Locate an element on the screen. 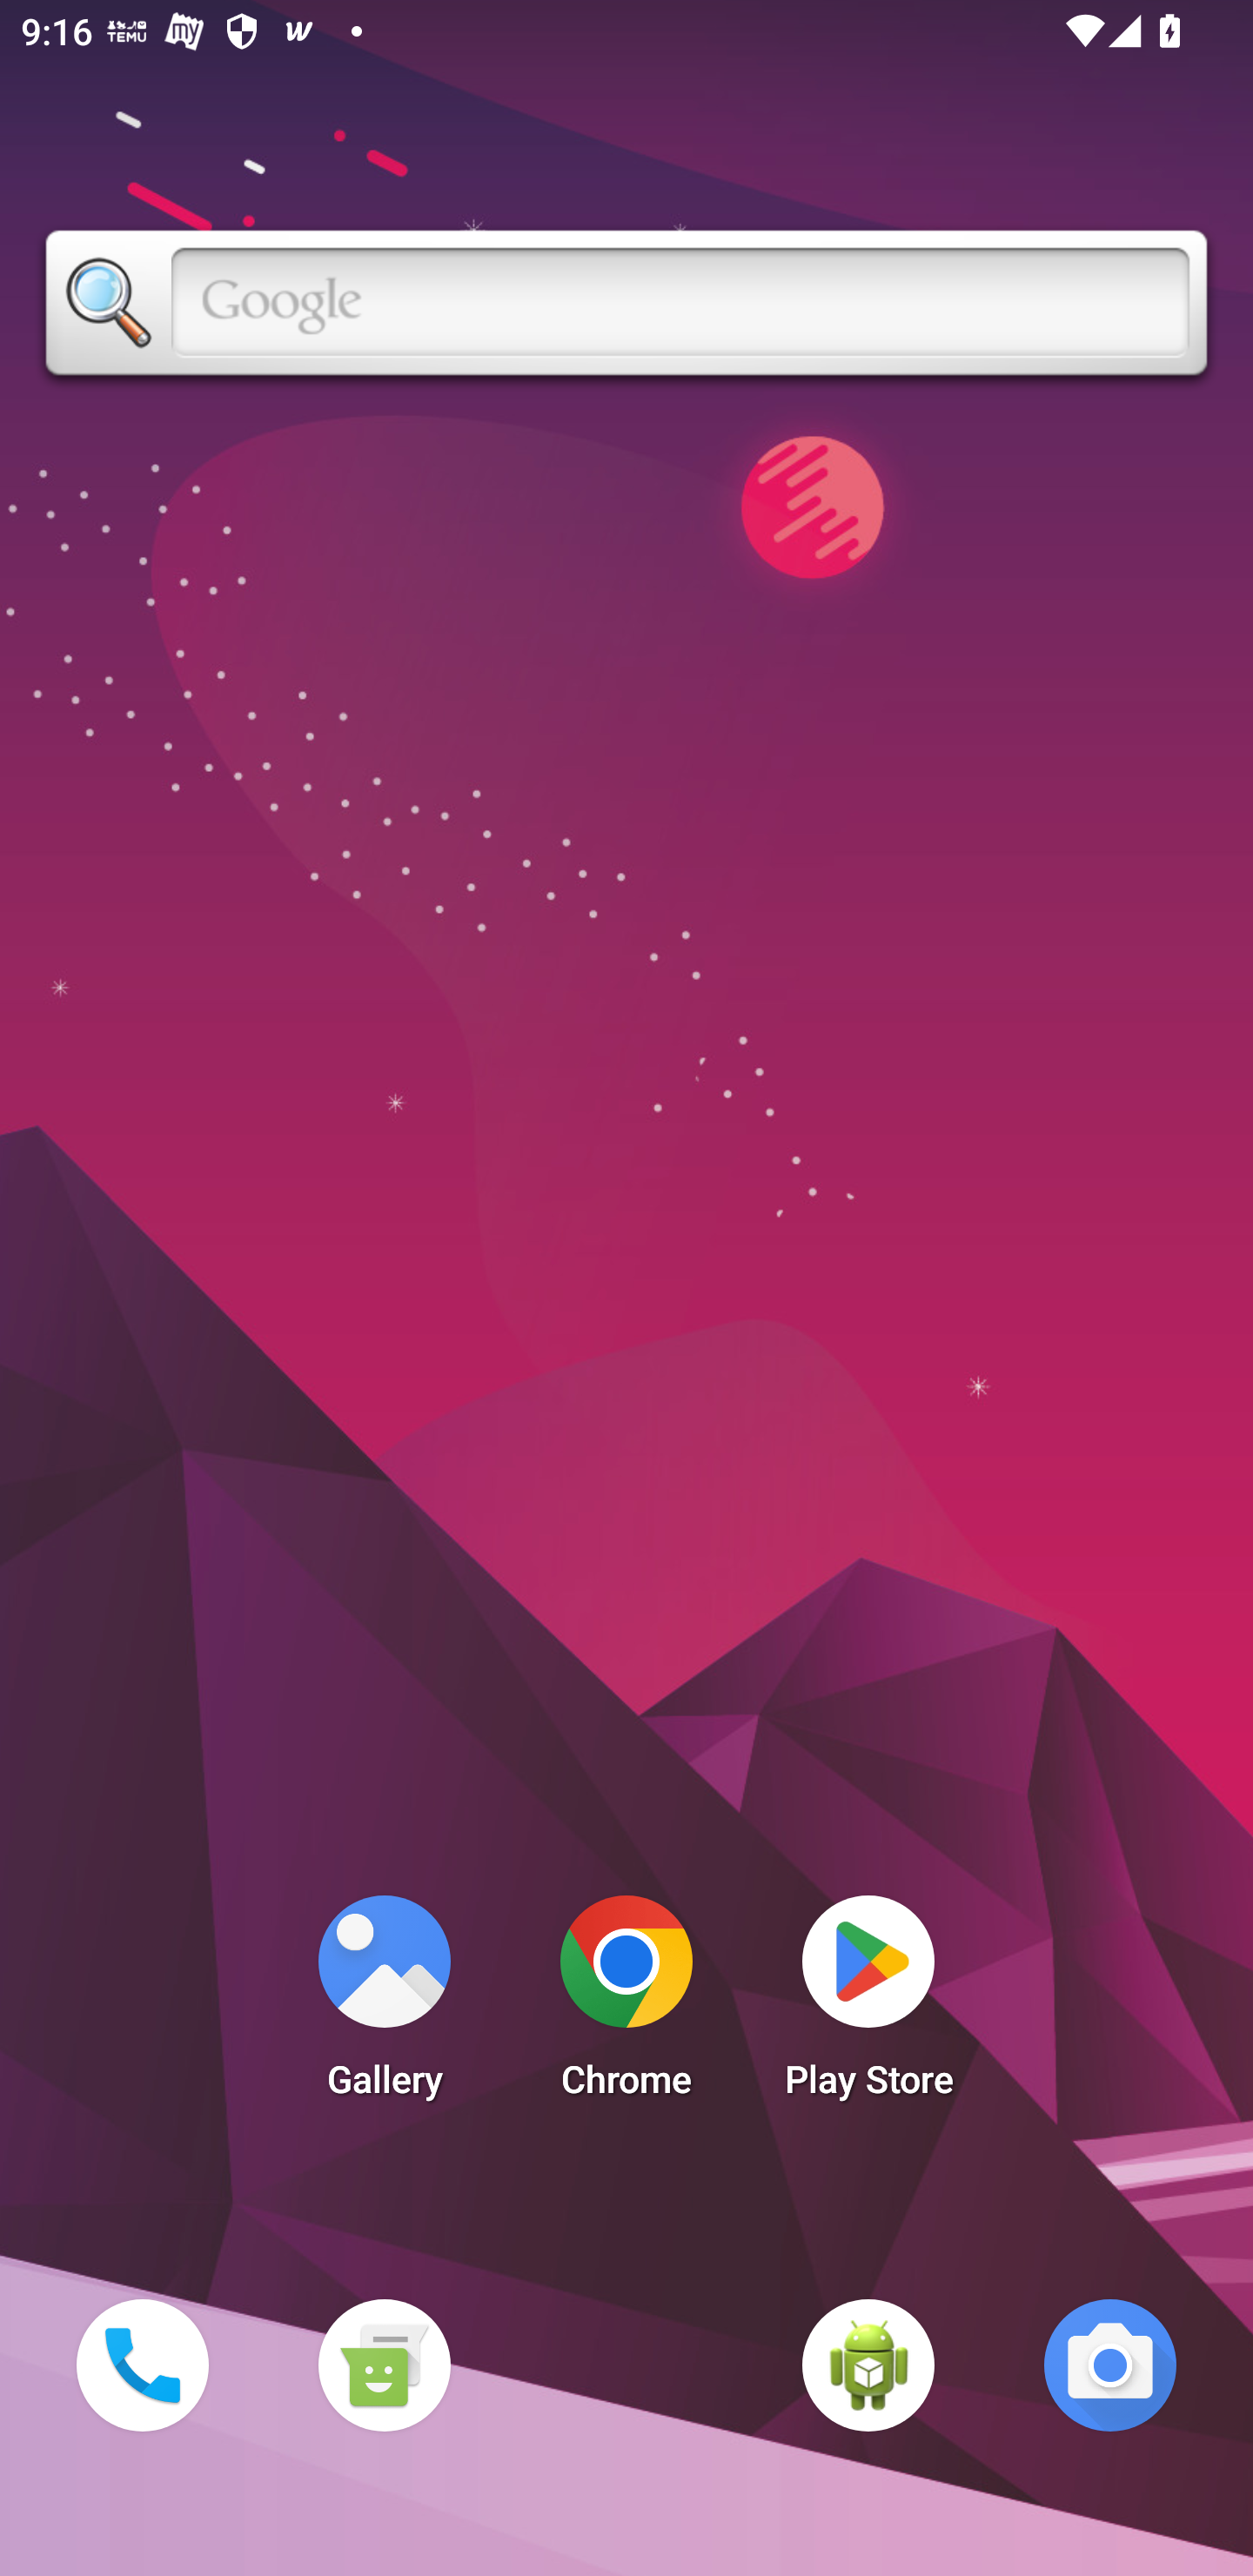  Camera is located at coordinates (1110, 2365).